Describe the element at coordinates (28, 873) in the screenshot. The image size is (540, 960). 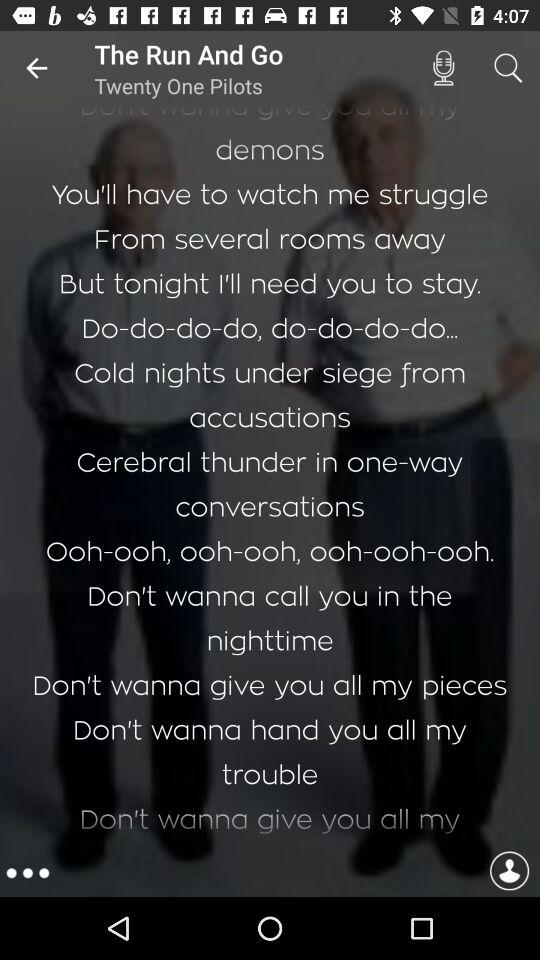
I see `turn off the item below the i can t item` at that location.